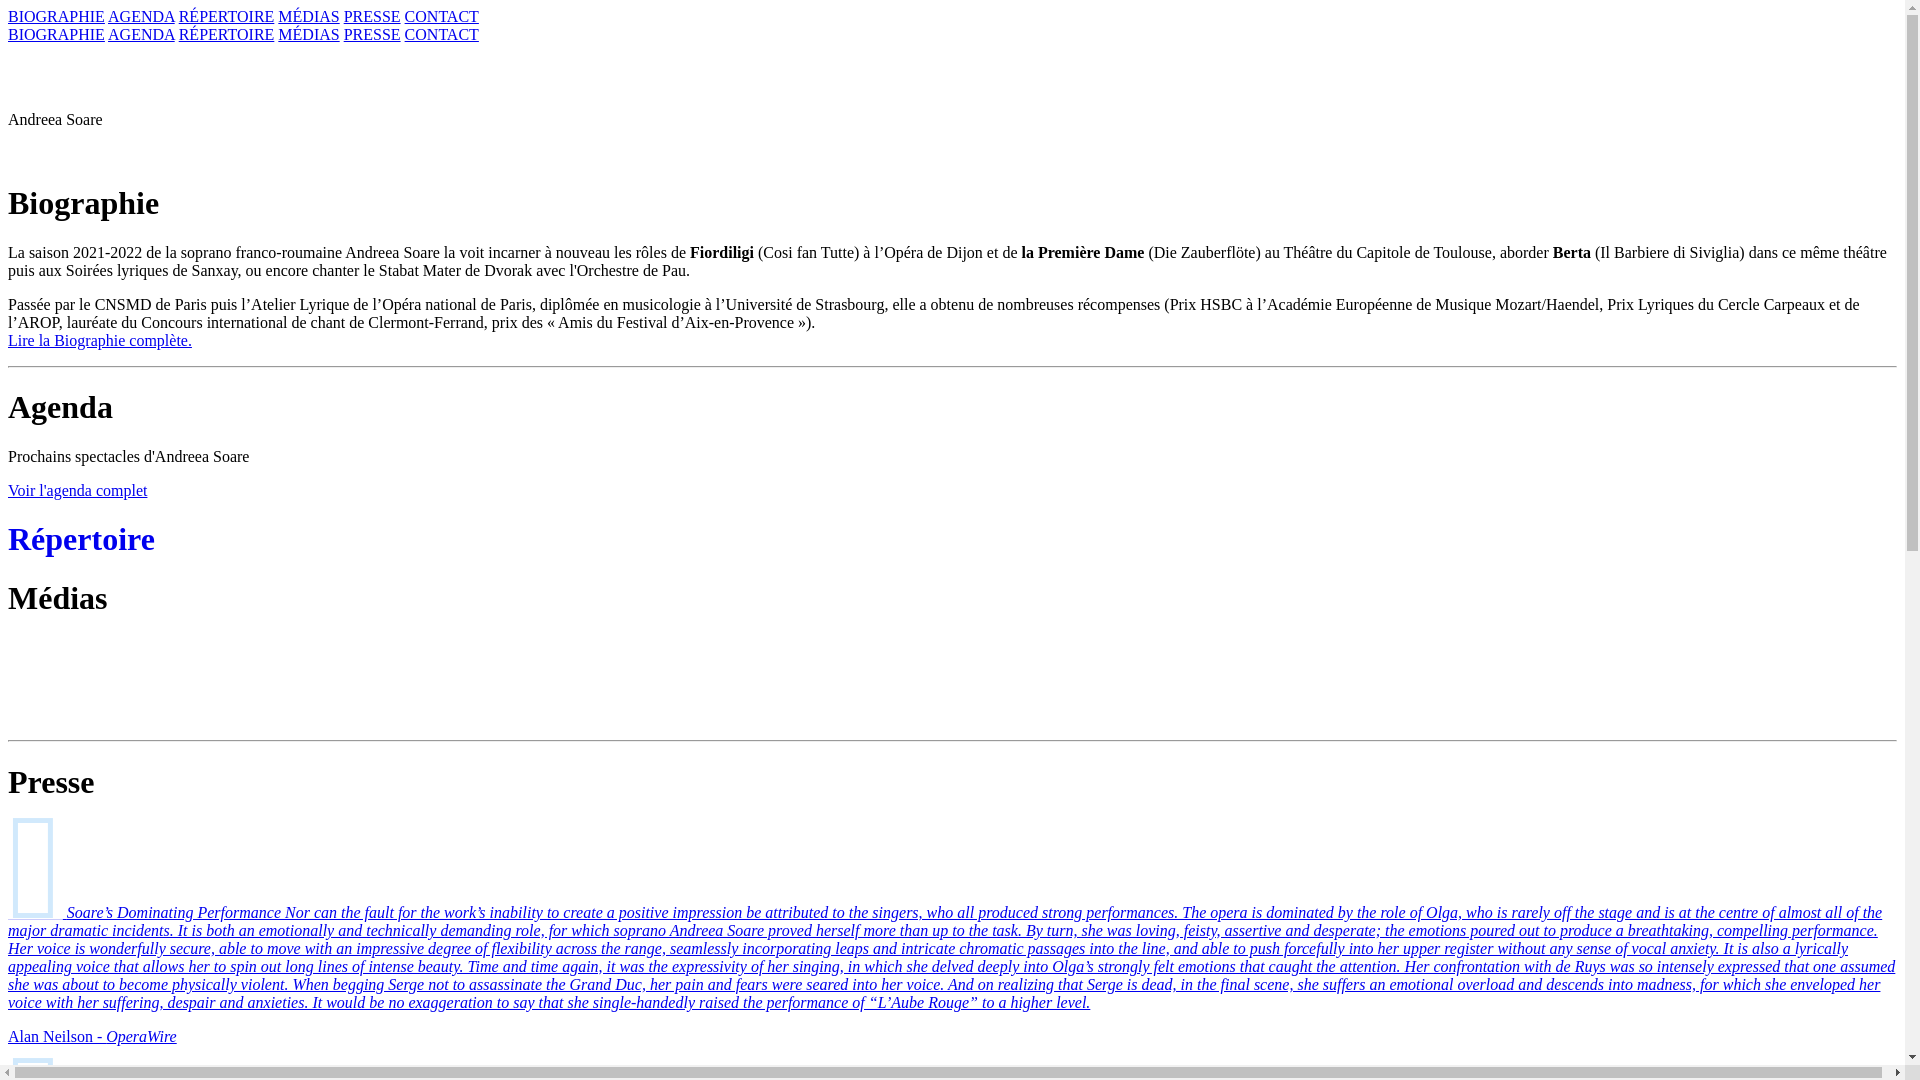 This screenshot has height=1080, width=1920. Describe the element at coordinates (56, 16) in the screenshot. I see `BIOGRAPHIE` at that location.